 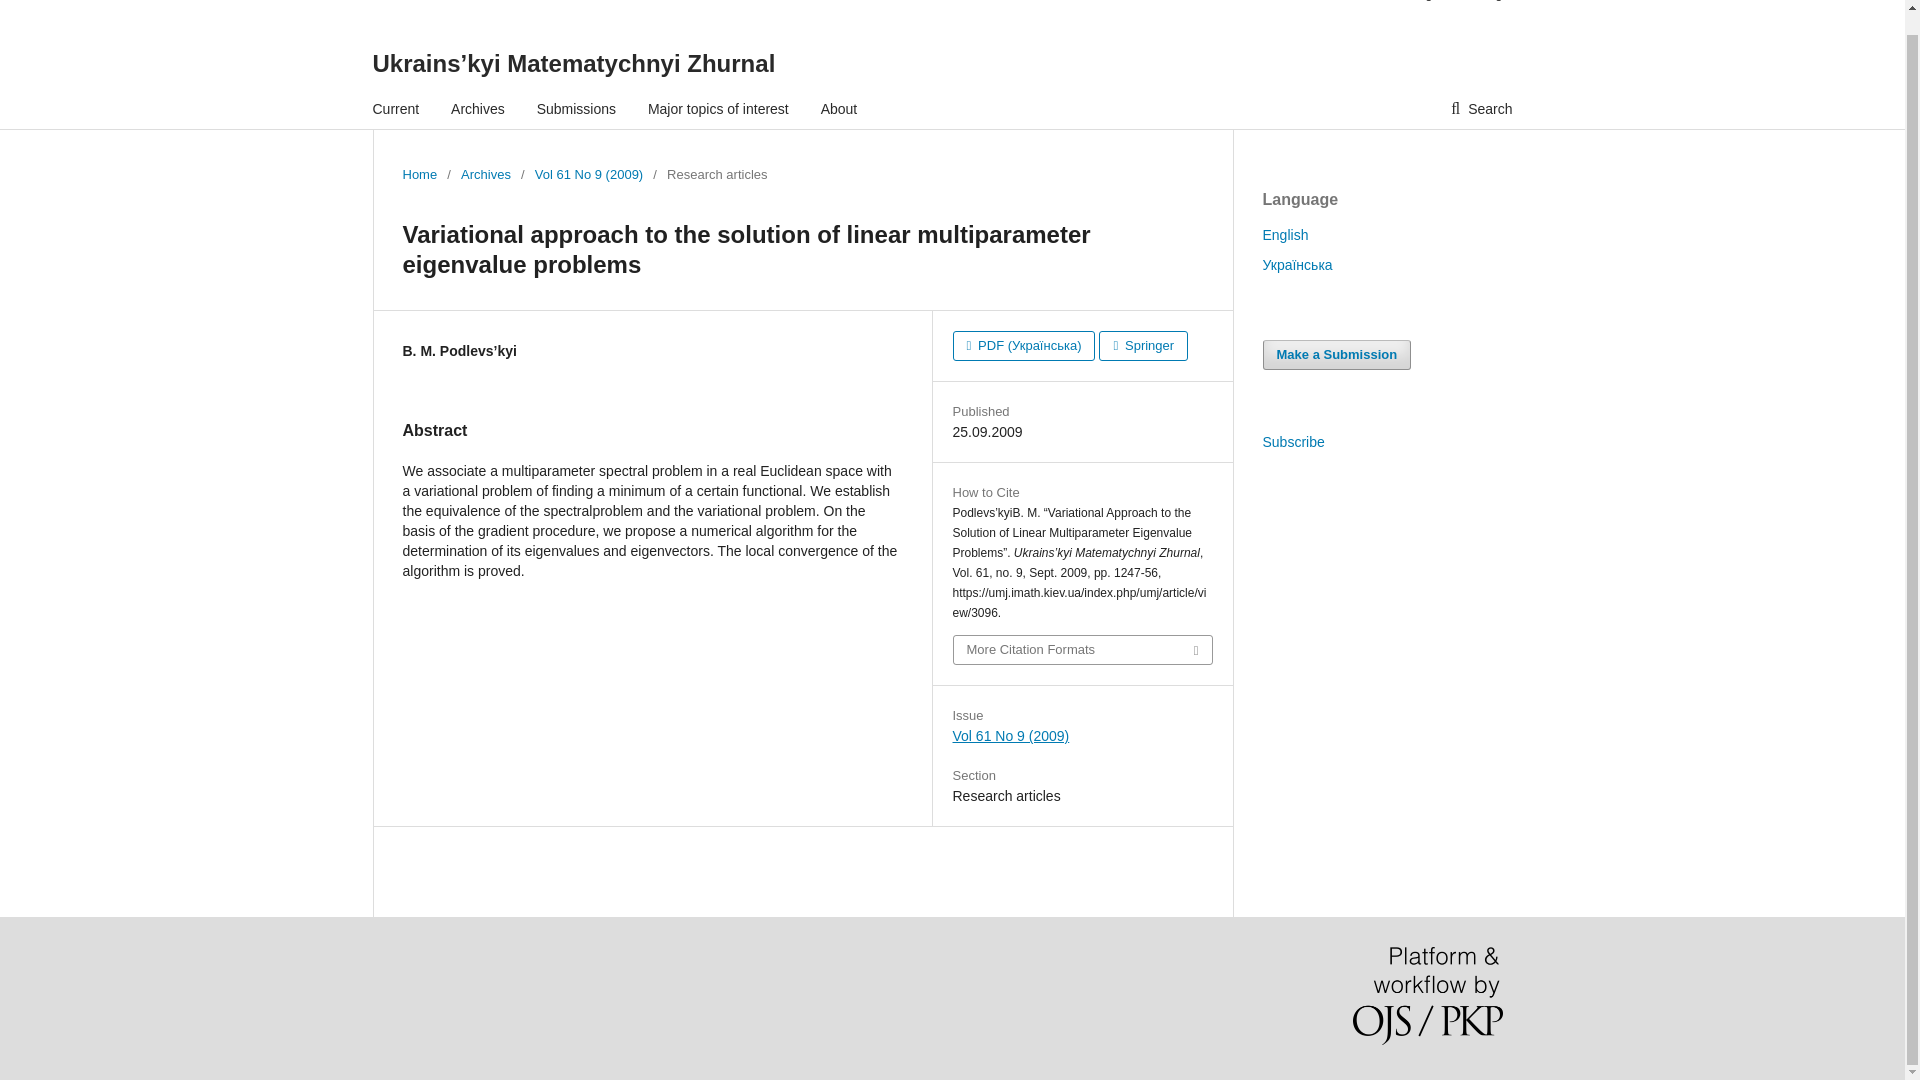 What do you see at coordinates (1481, 108) in the screenshot?
I see `Search` at bounding box center [1481, 108].